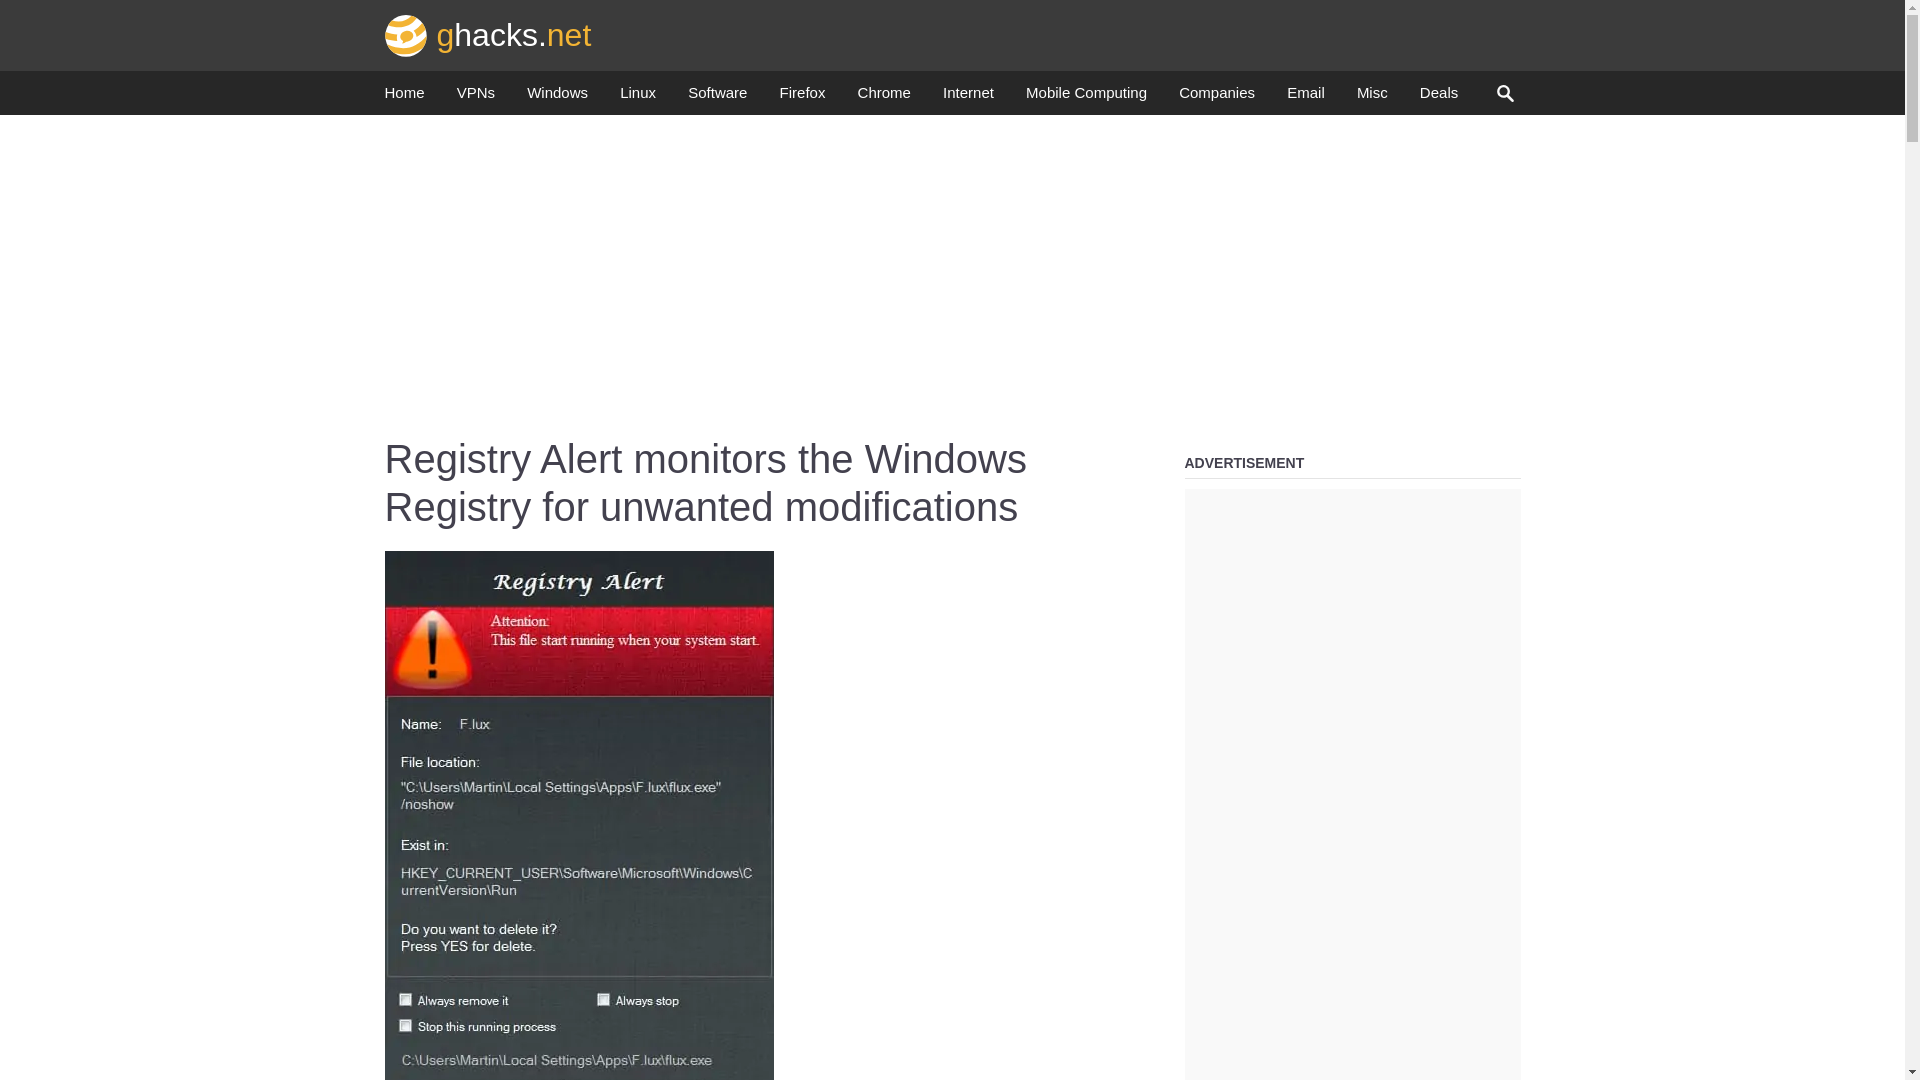  I want to click on Software, so click(716, 98).